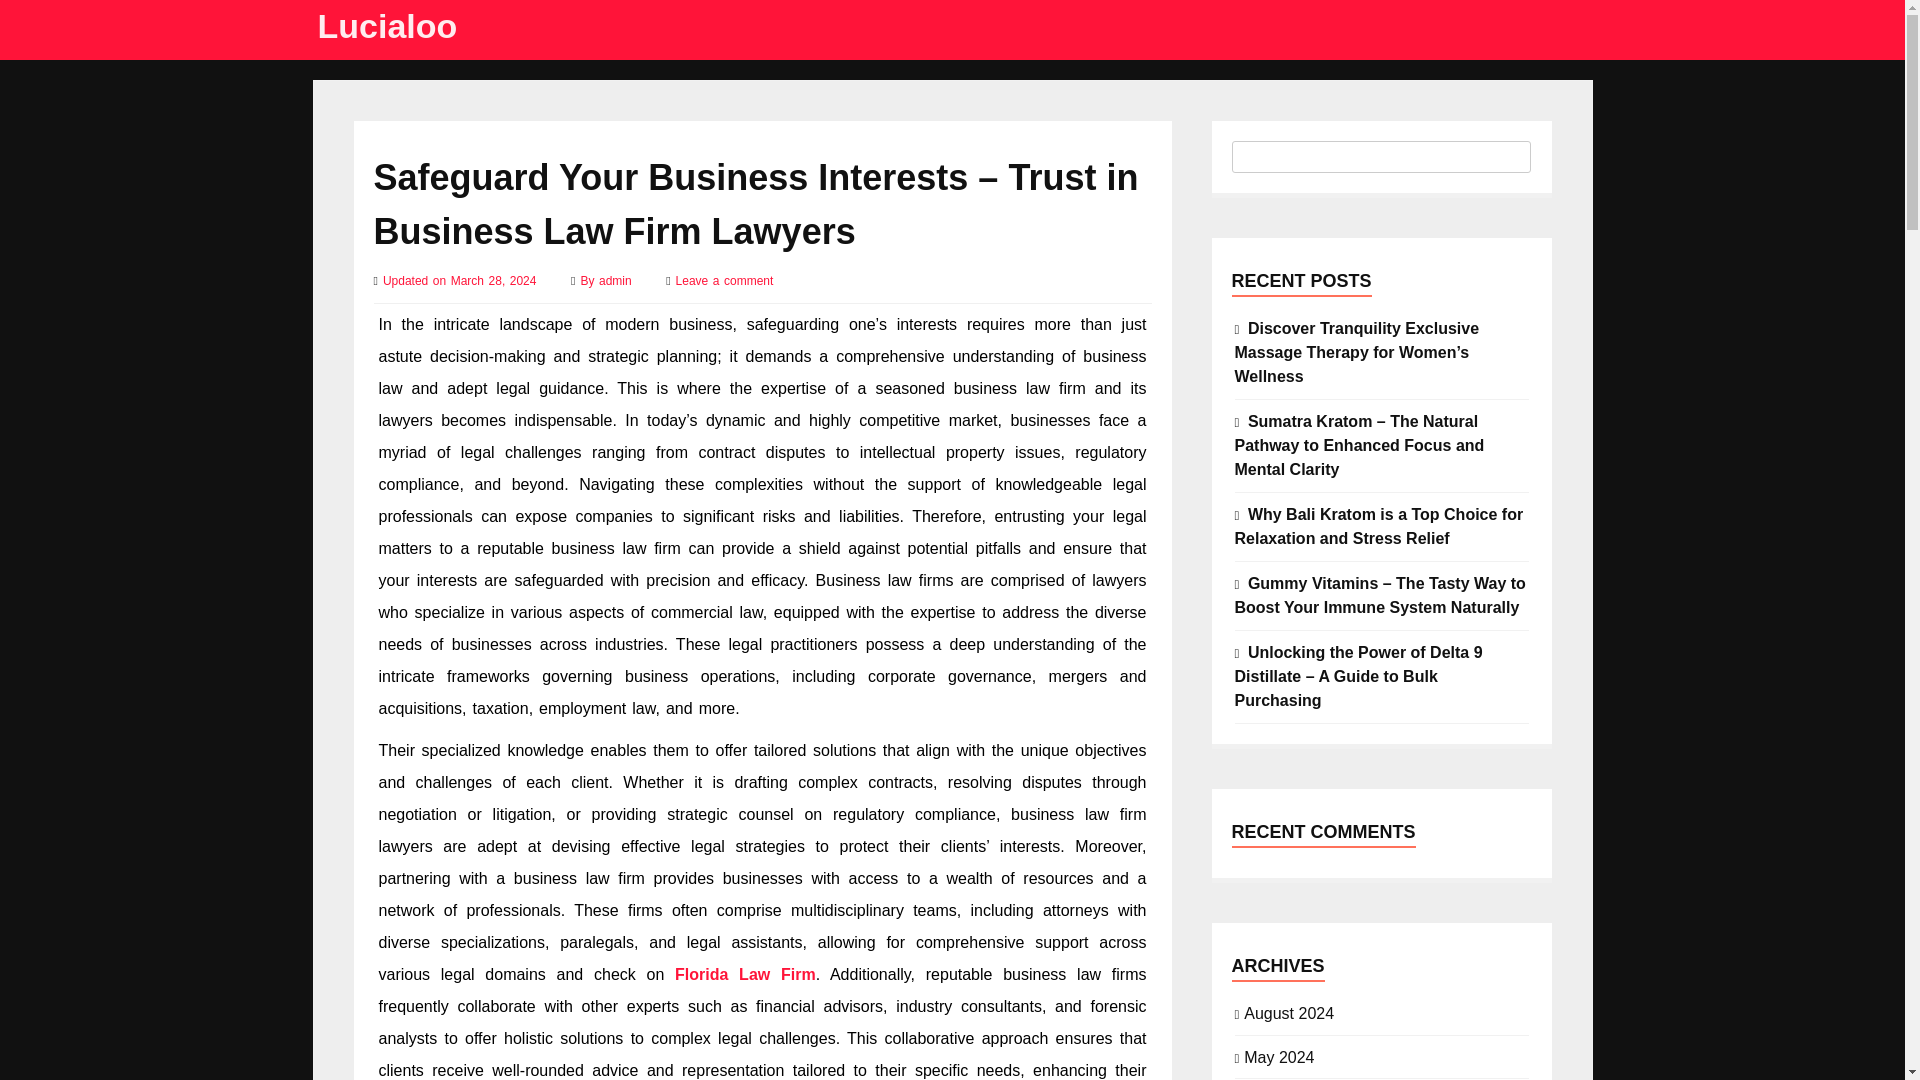  Describe the element at coordinates (1278, 1056) in the screenshot. I see `May 2024` at that location.